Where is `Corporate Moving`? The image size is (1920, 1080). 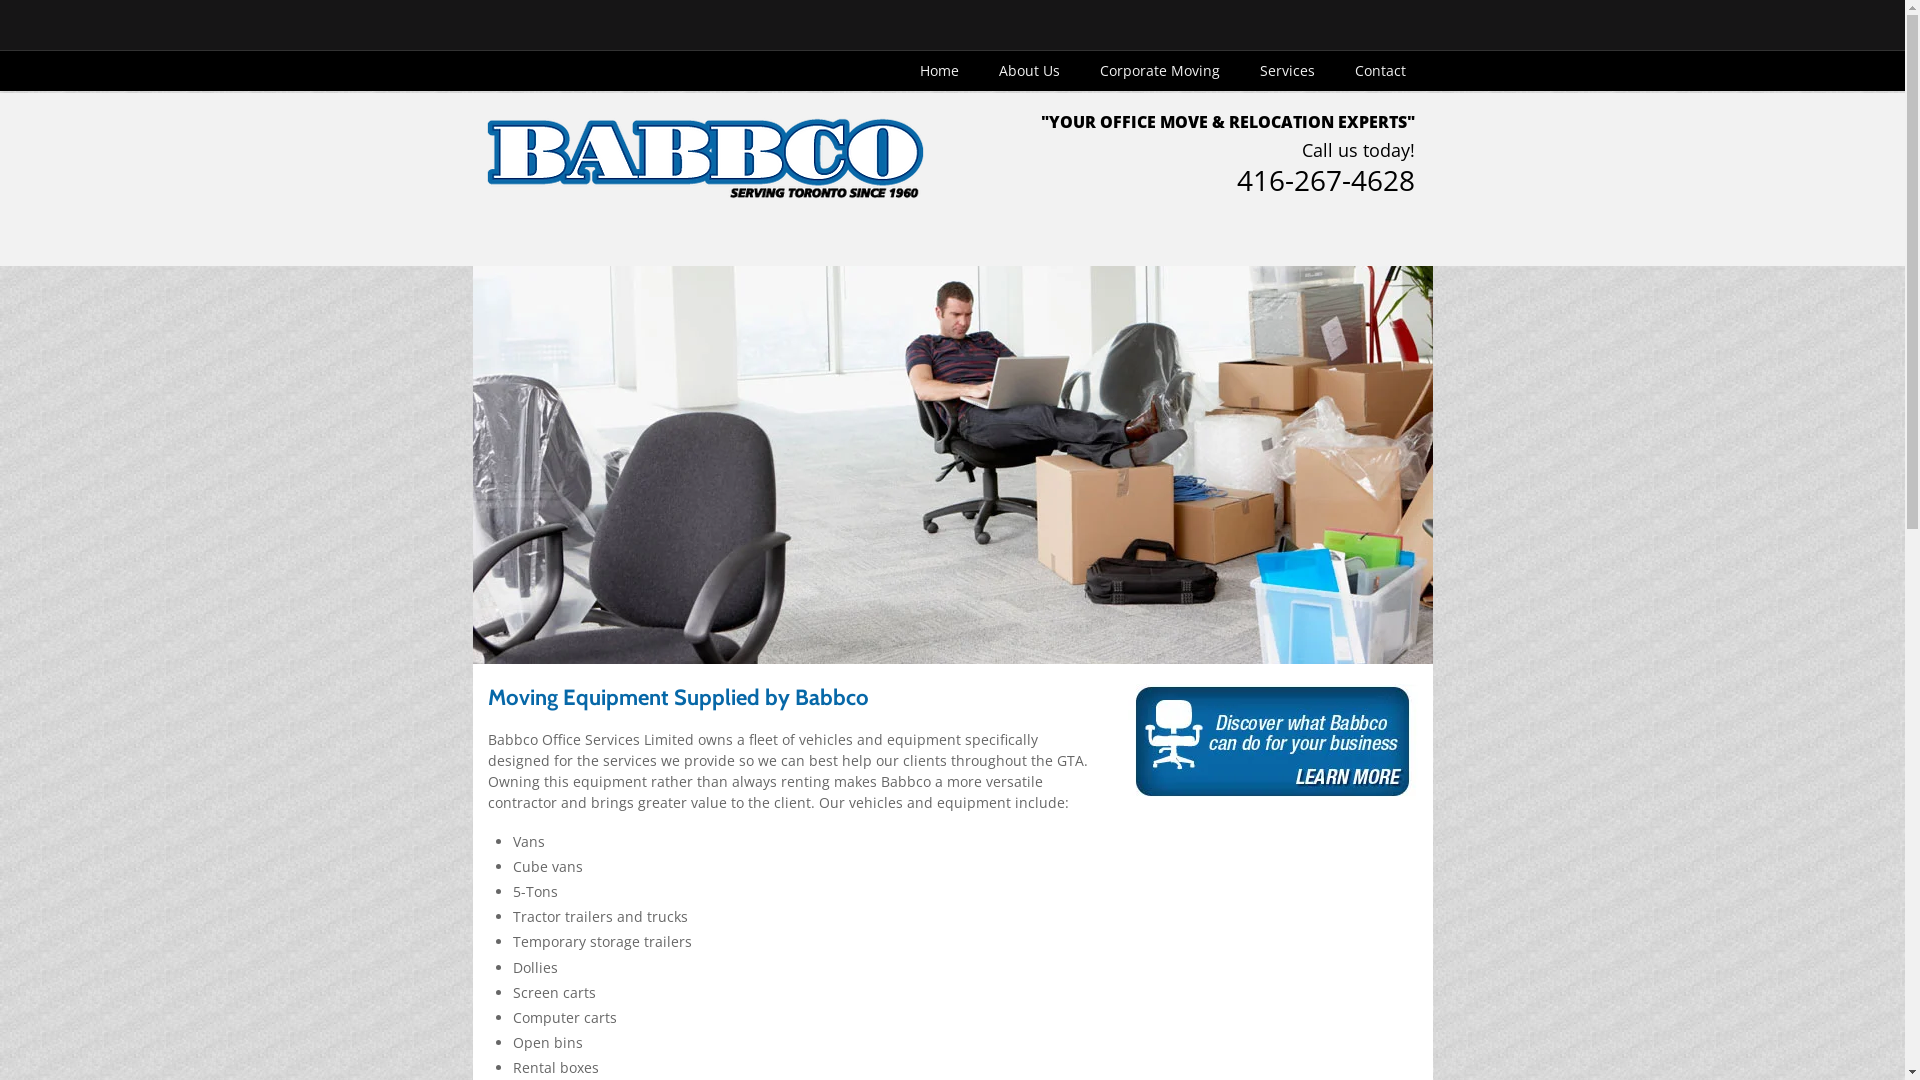
Corporate Moving is located at coordinates (1160, 71).